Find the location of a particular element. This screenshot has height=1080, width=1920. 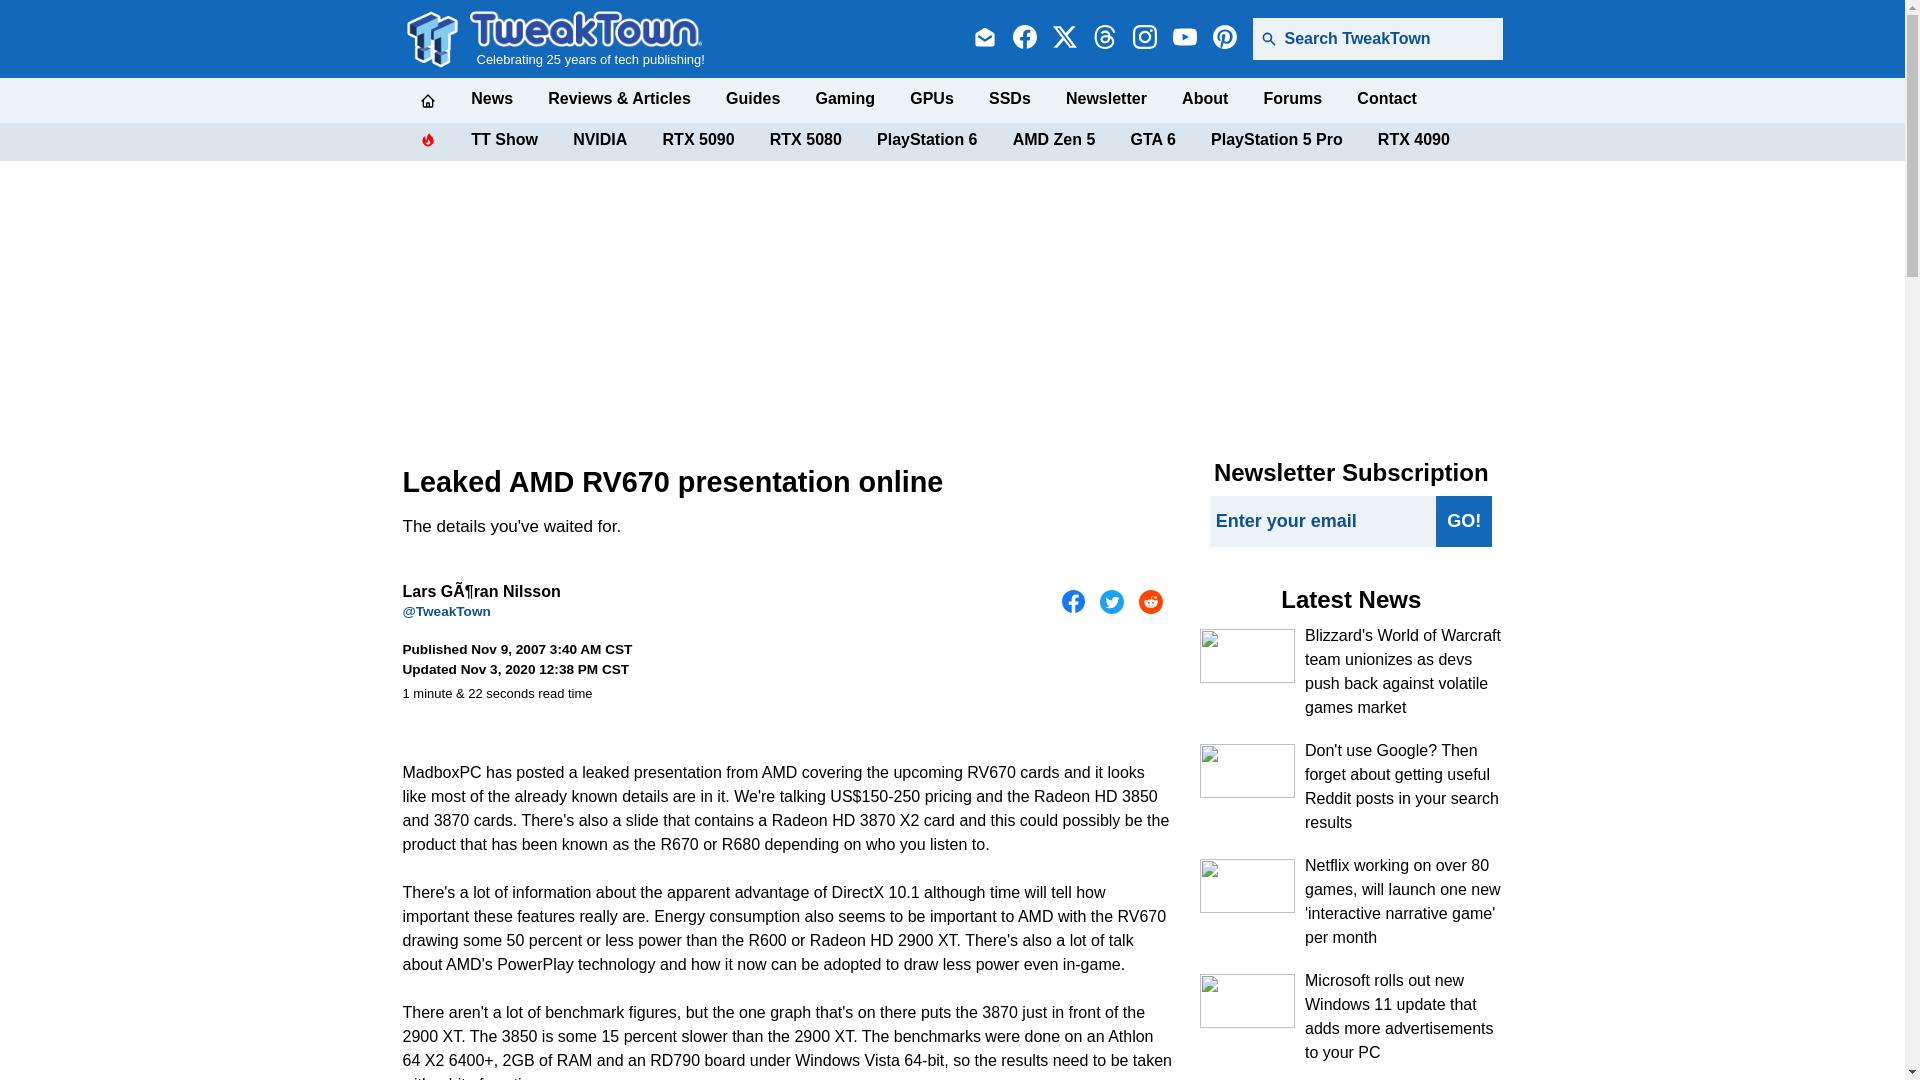

Share on Reddit is located at coordinates (1150, 602).